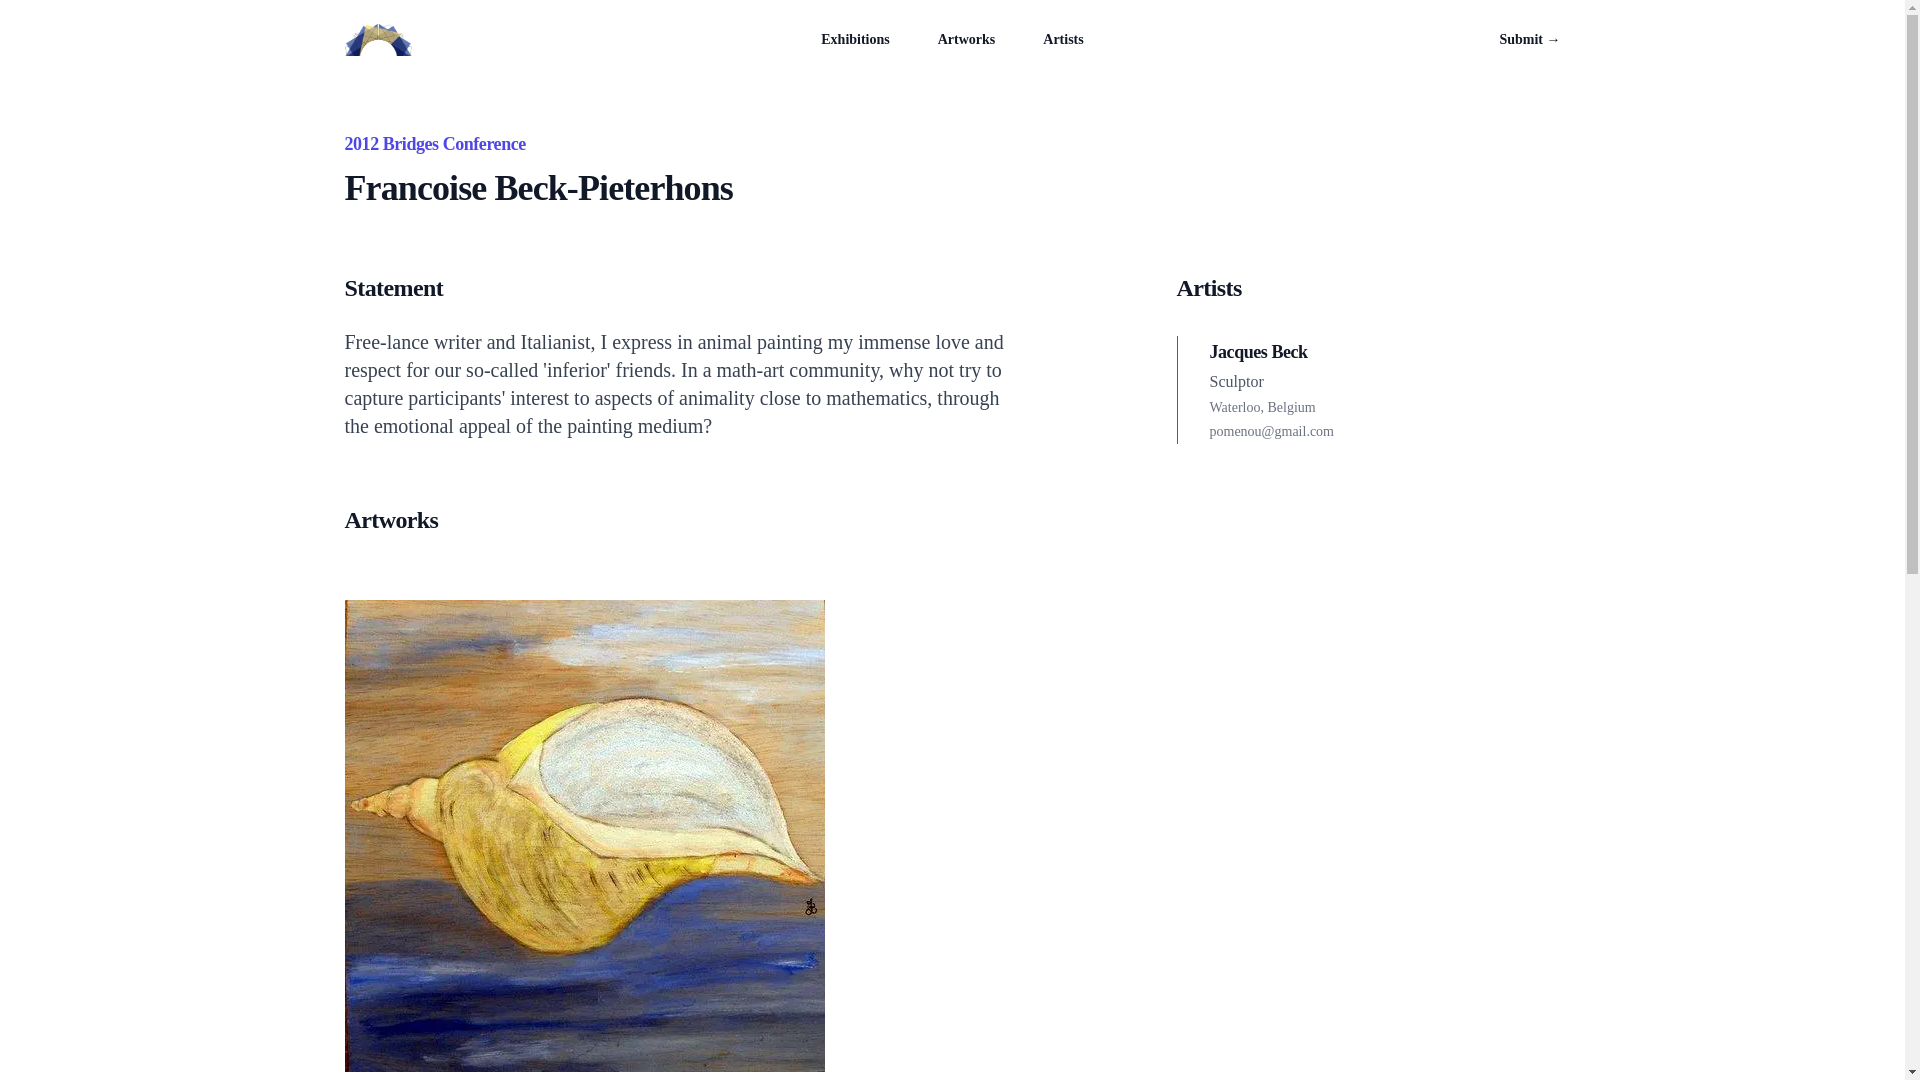 This screenshot has width=1920, height=1080. I want to click on Mathematical Art Galleries, so click(376, 40).